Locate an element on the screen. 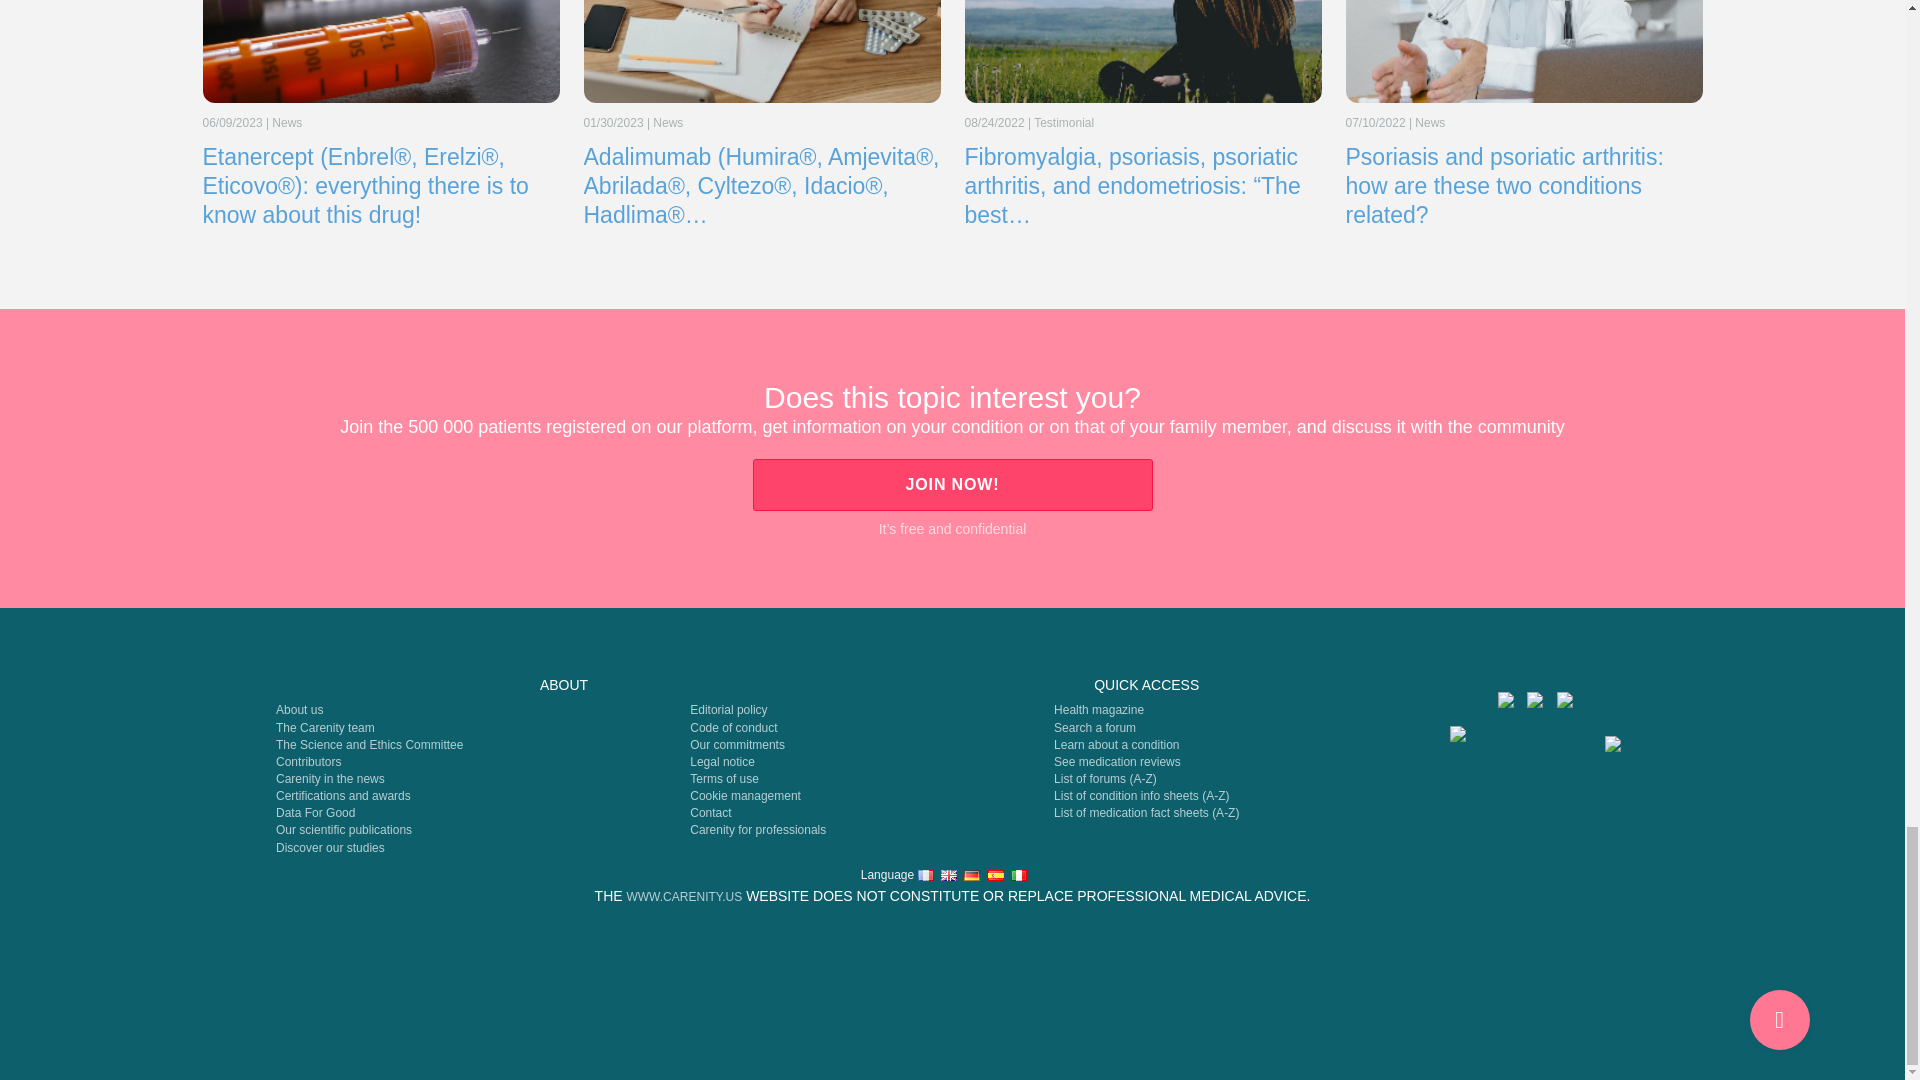 This screenshot has width=1920, height=1080. Italian is located at coordinates (1019, 876).